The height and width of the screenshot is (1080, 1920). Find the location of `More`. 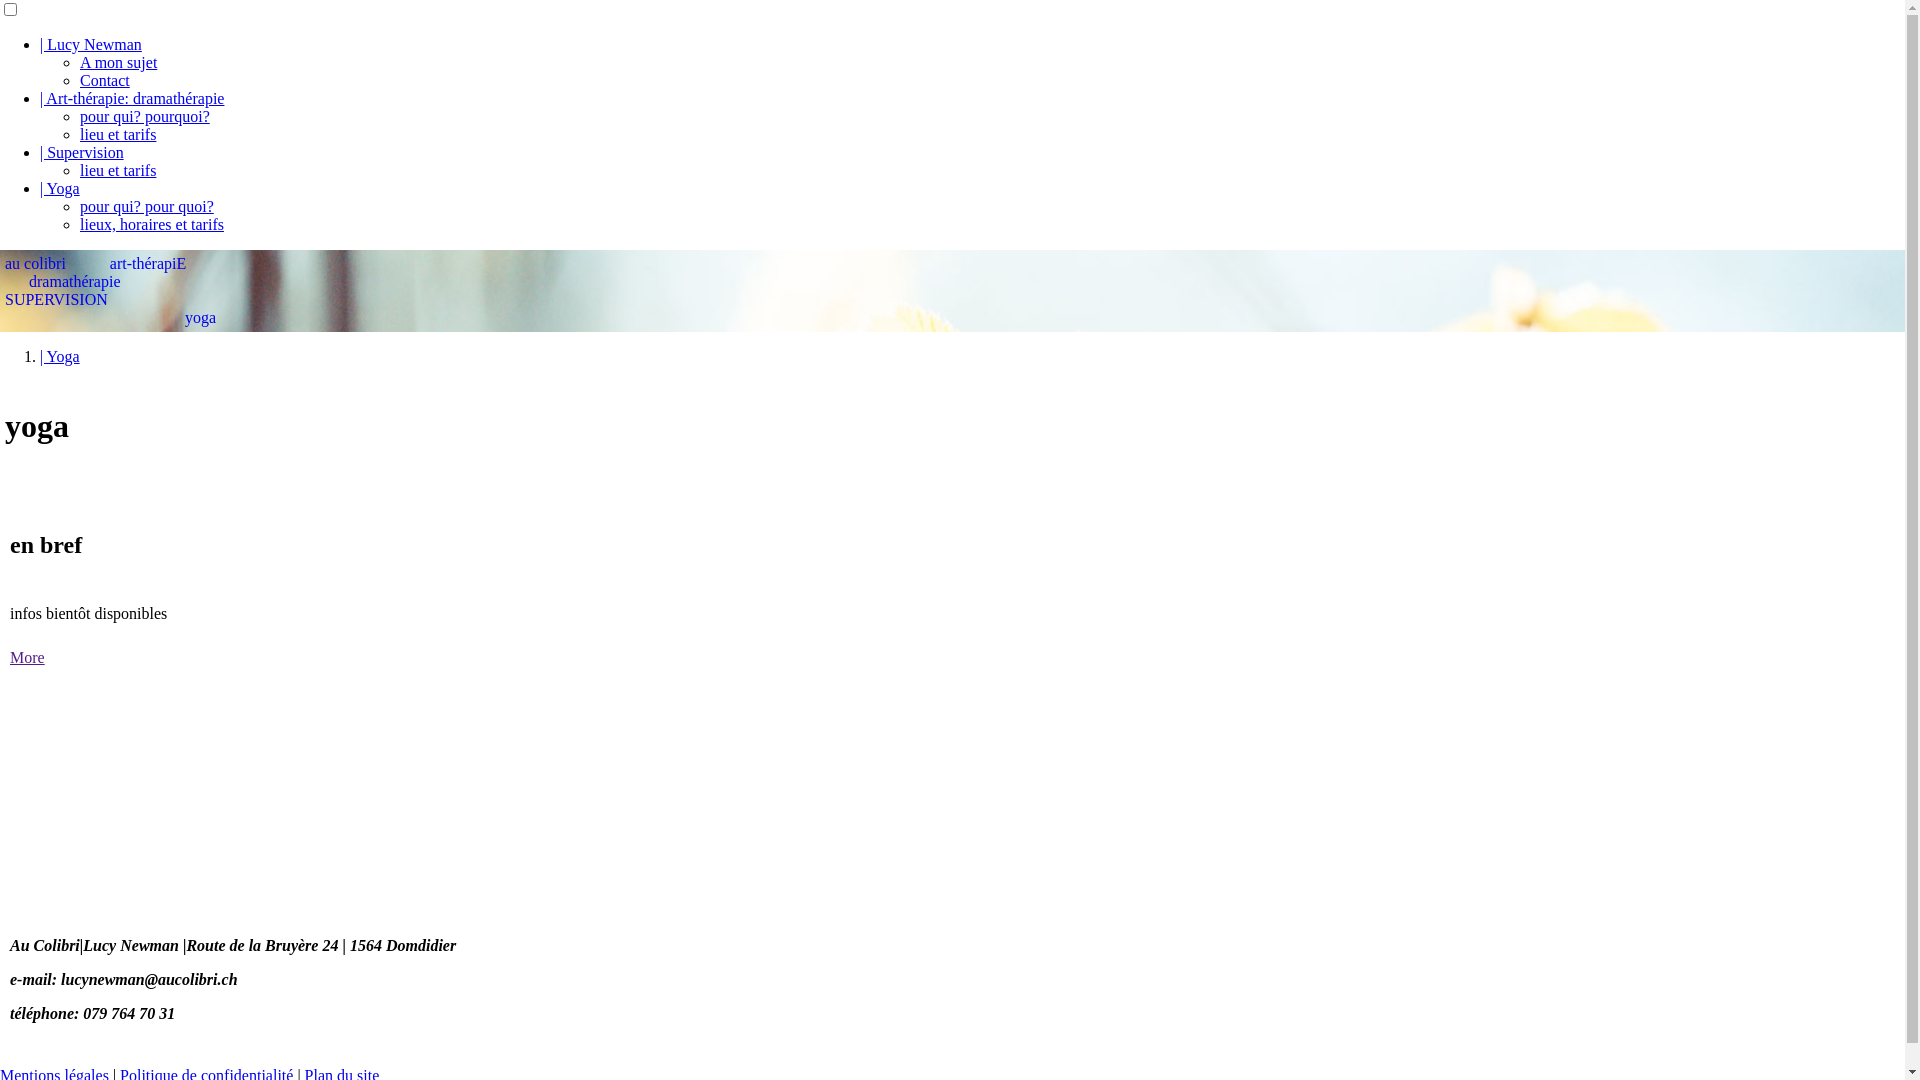

More is located at coordinates (28, 658).